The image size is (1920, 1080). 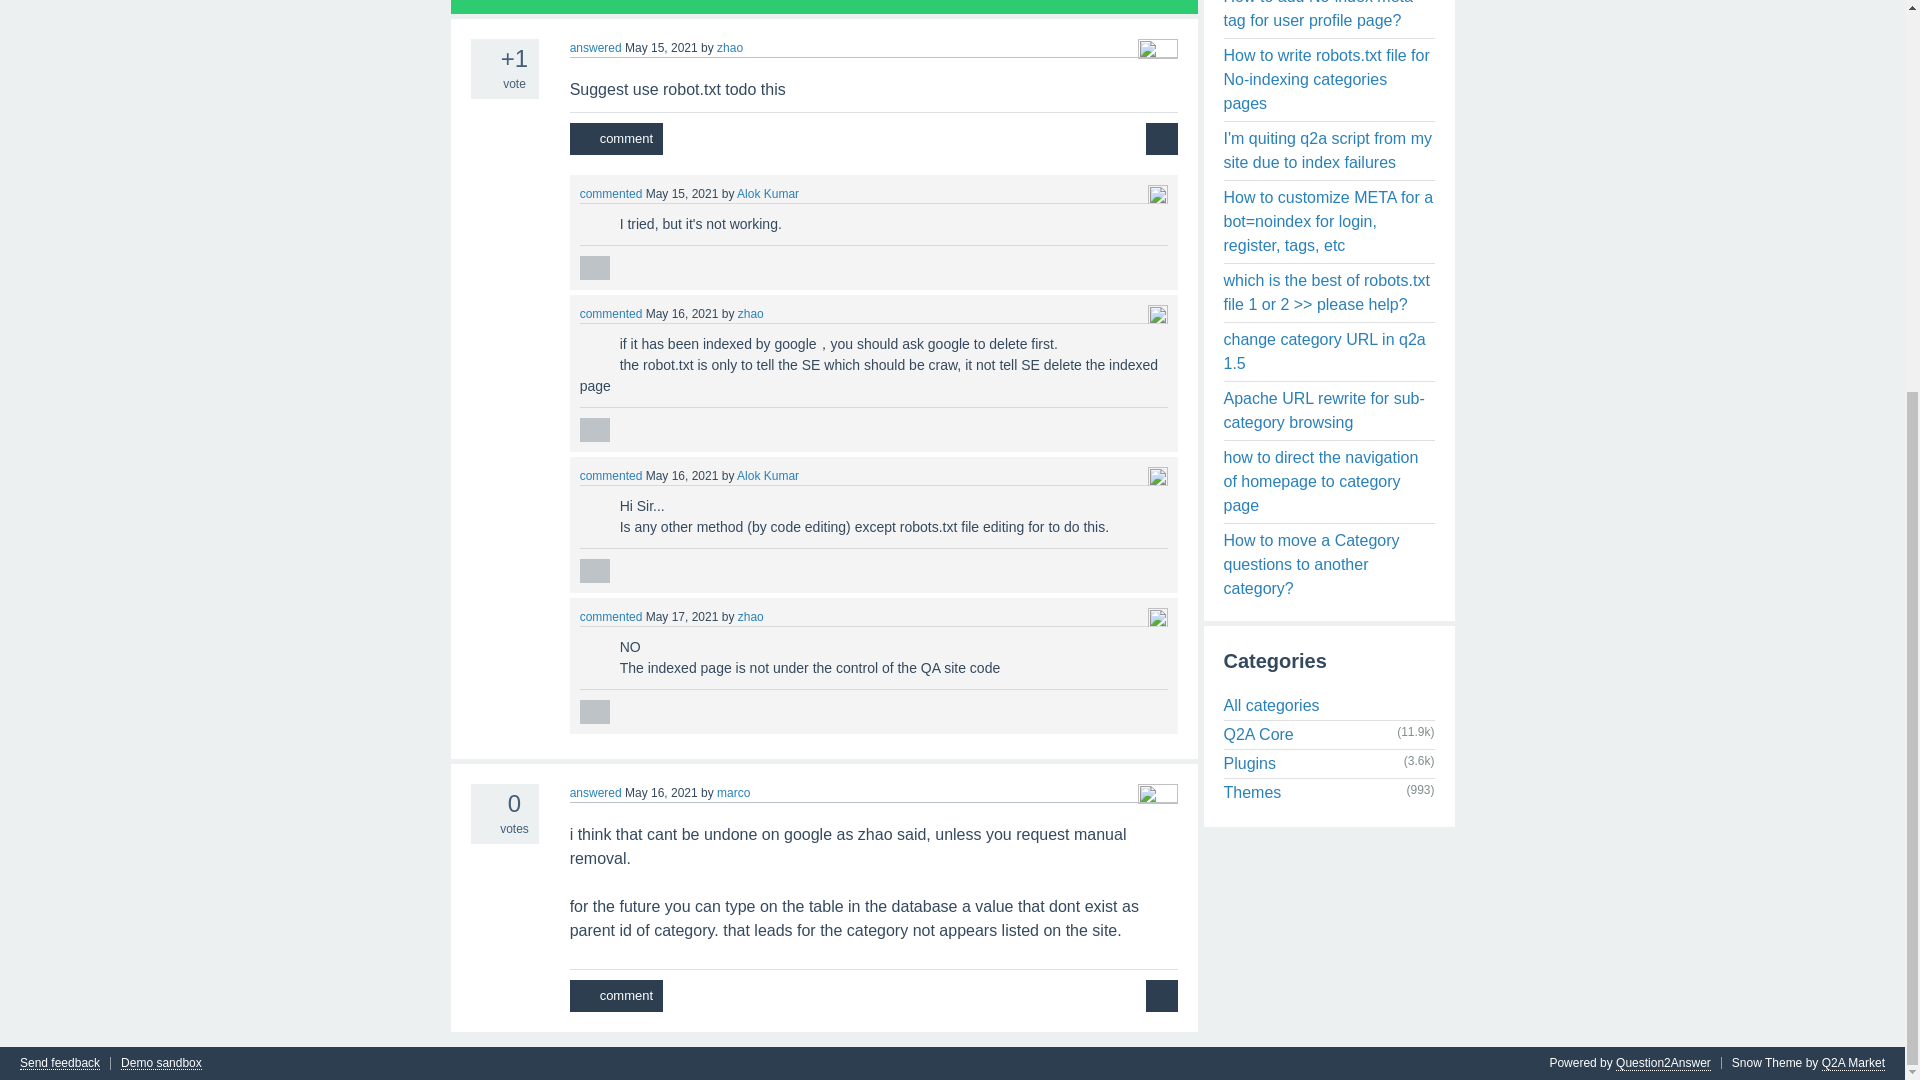 I want to click on Click to vote down, so click(x=585, y=350).